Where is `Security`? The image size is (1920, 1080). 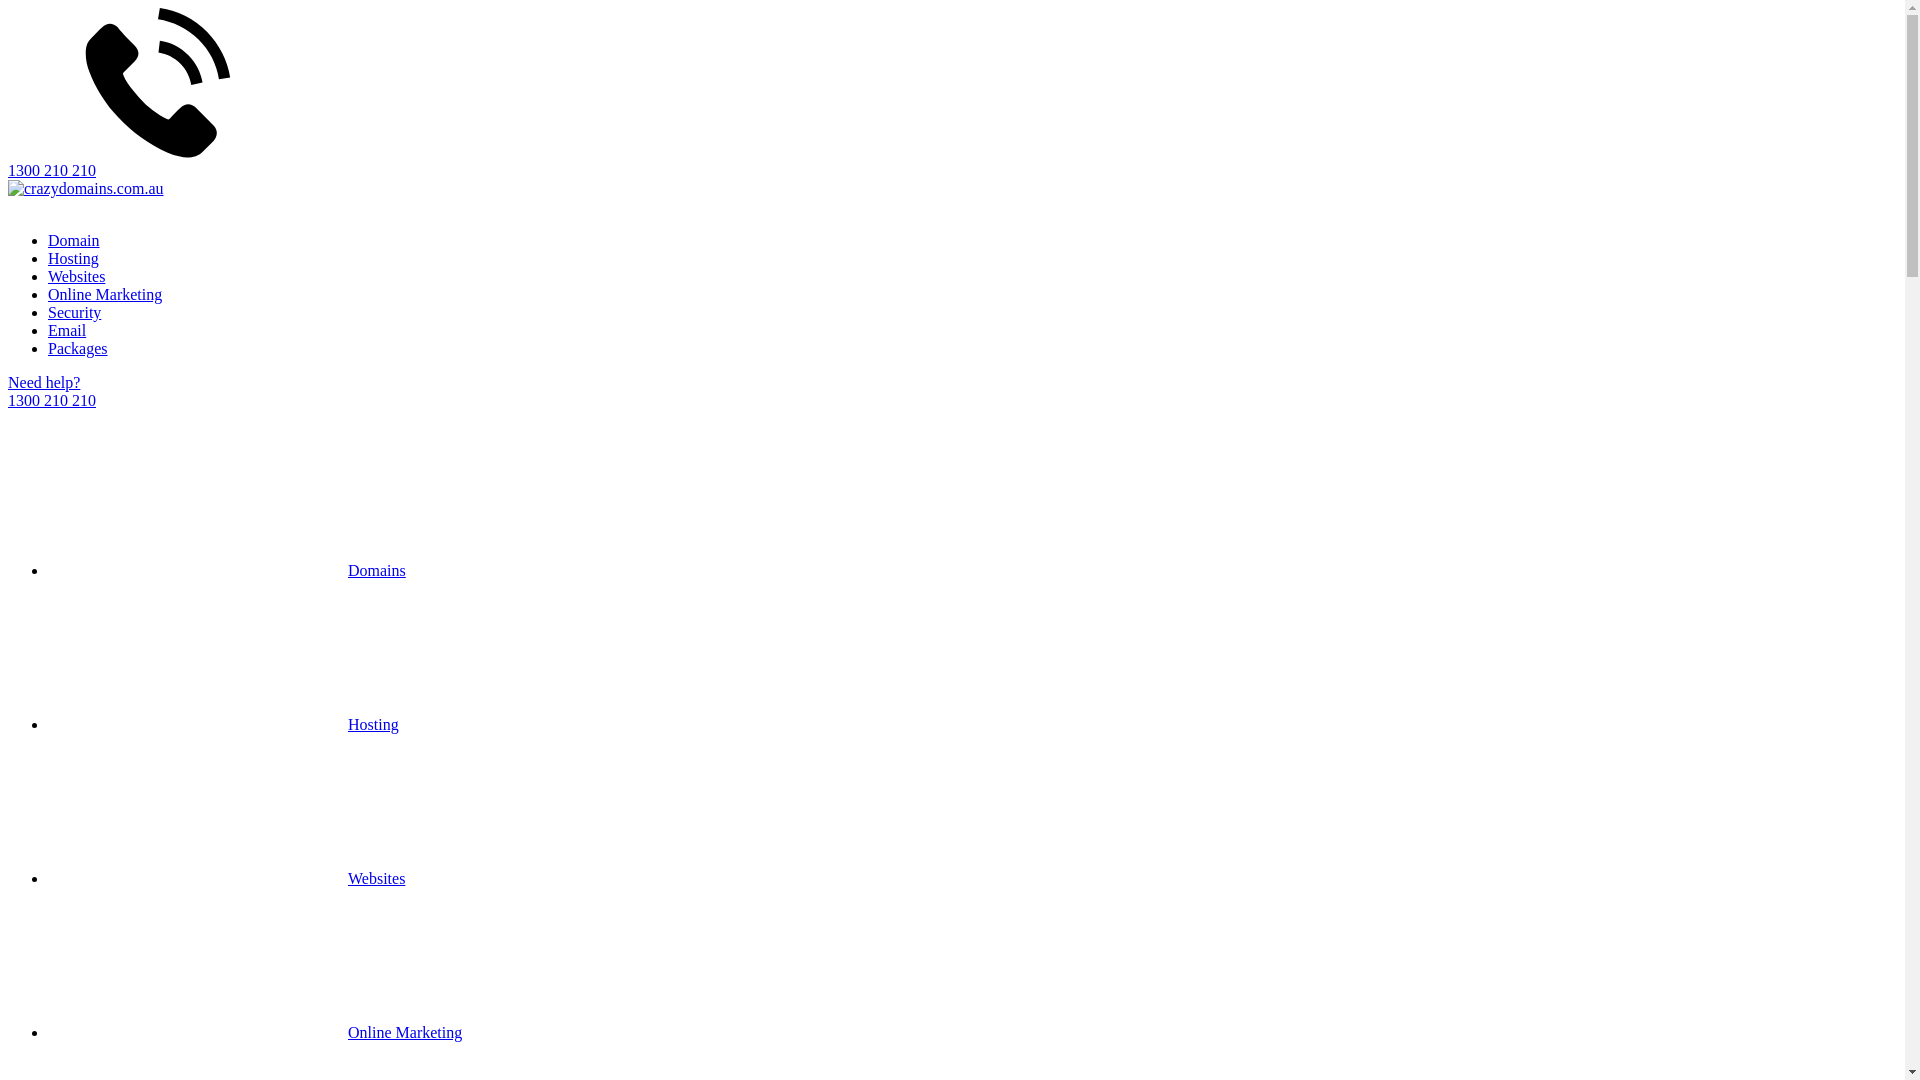 Security is located at coordinates (74, 312).